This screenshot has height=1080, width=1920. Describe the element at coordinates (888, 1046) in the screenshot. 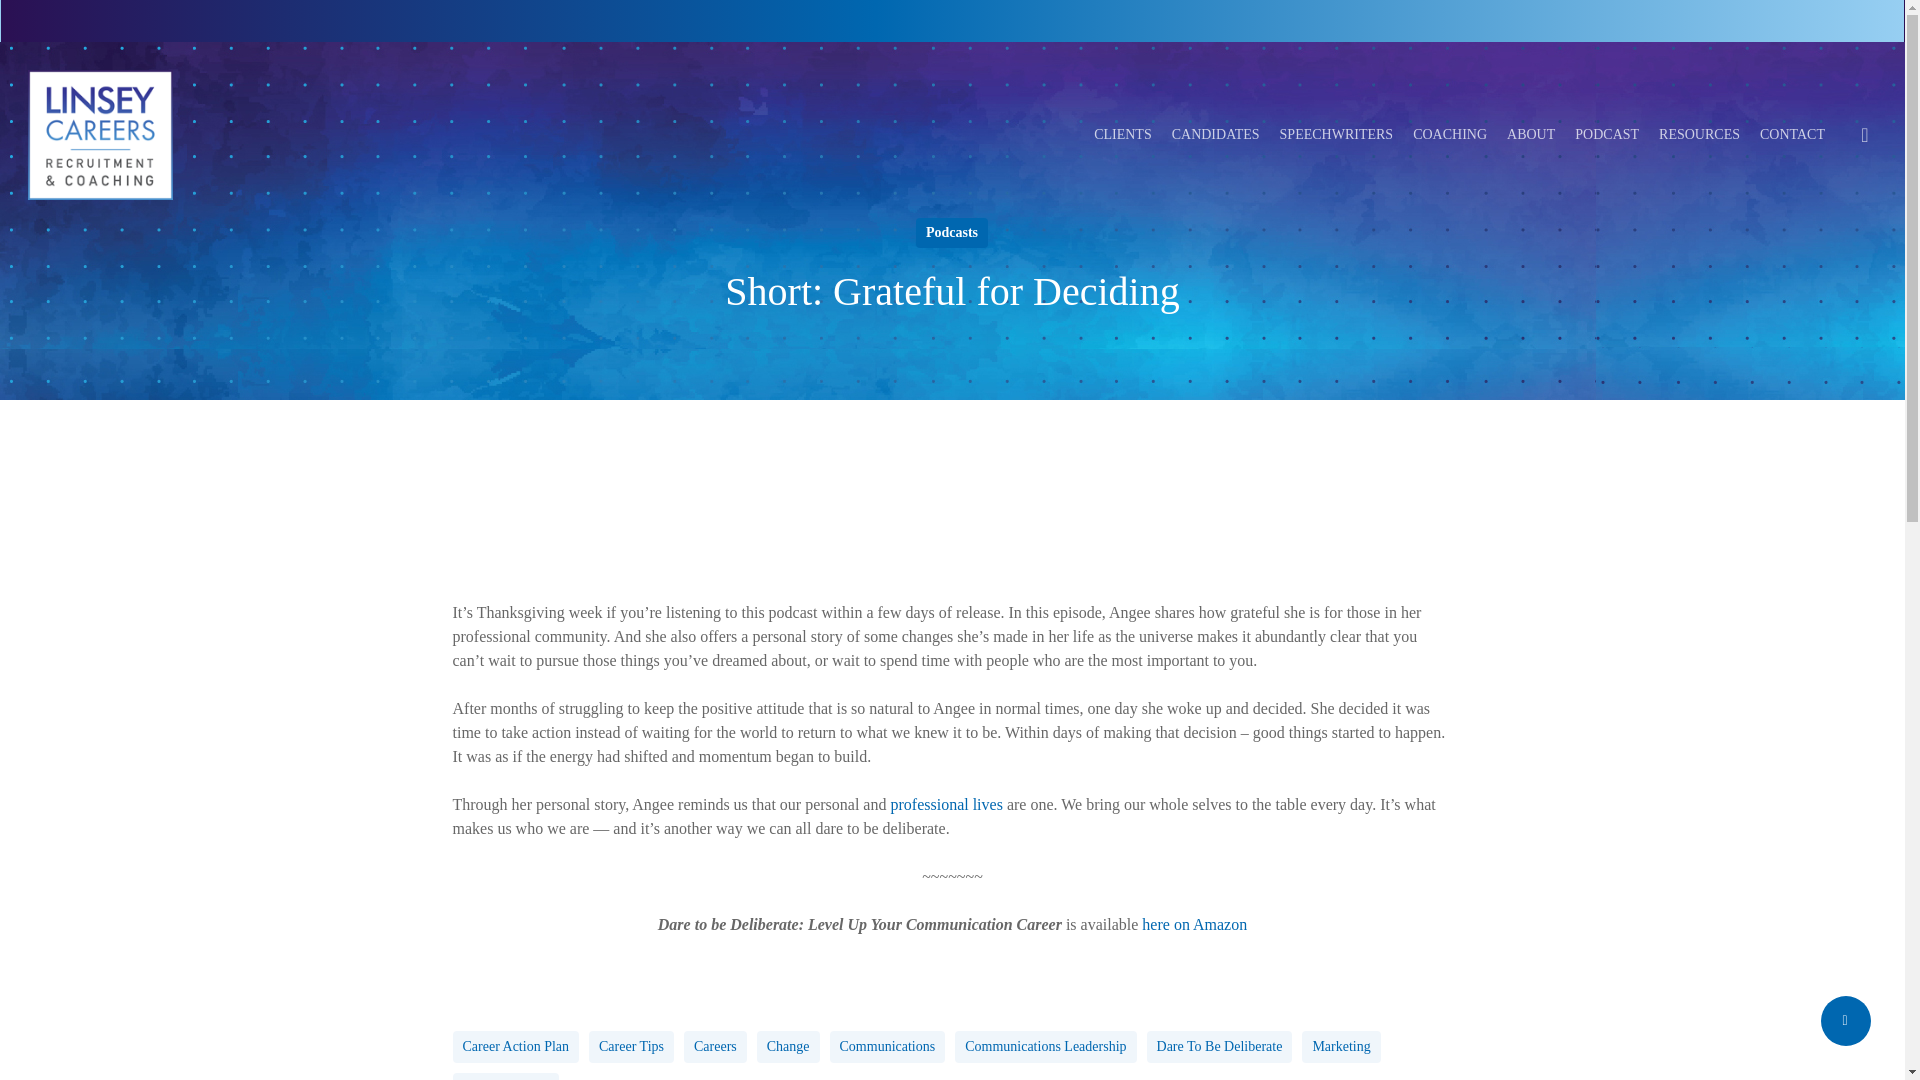

I see `Communications` at that location.